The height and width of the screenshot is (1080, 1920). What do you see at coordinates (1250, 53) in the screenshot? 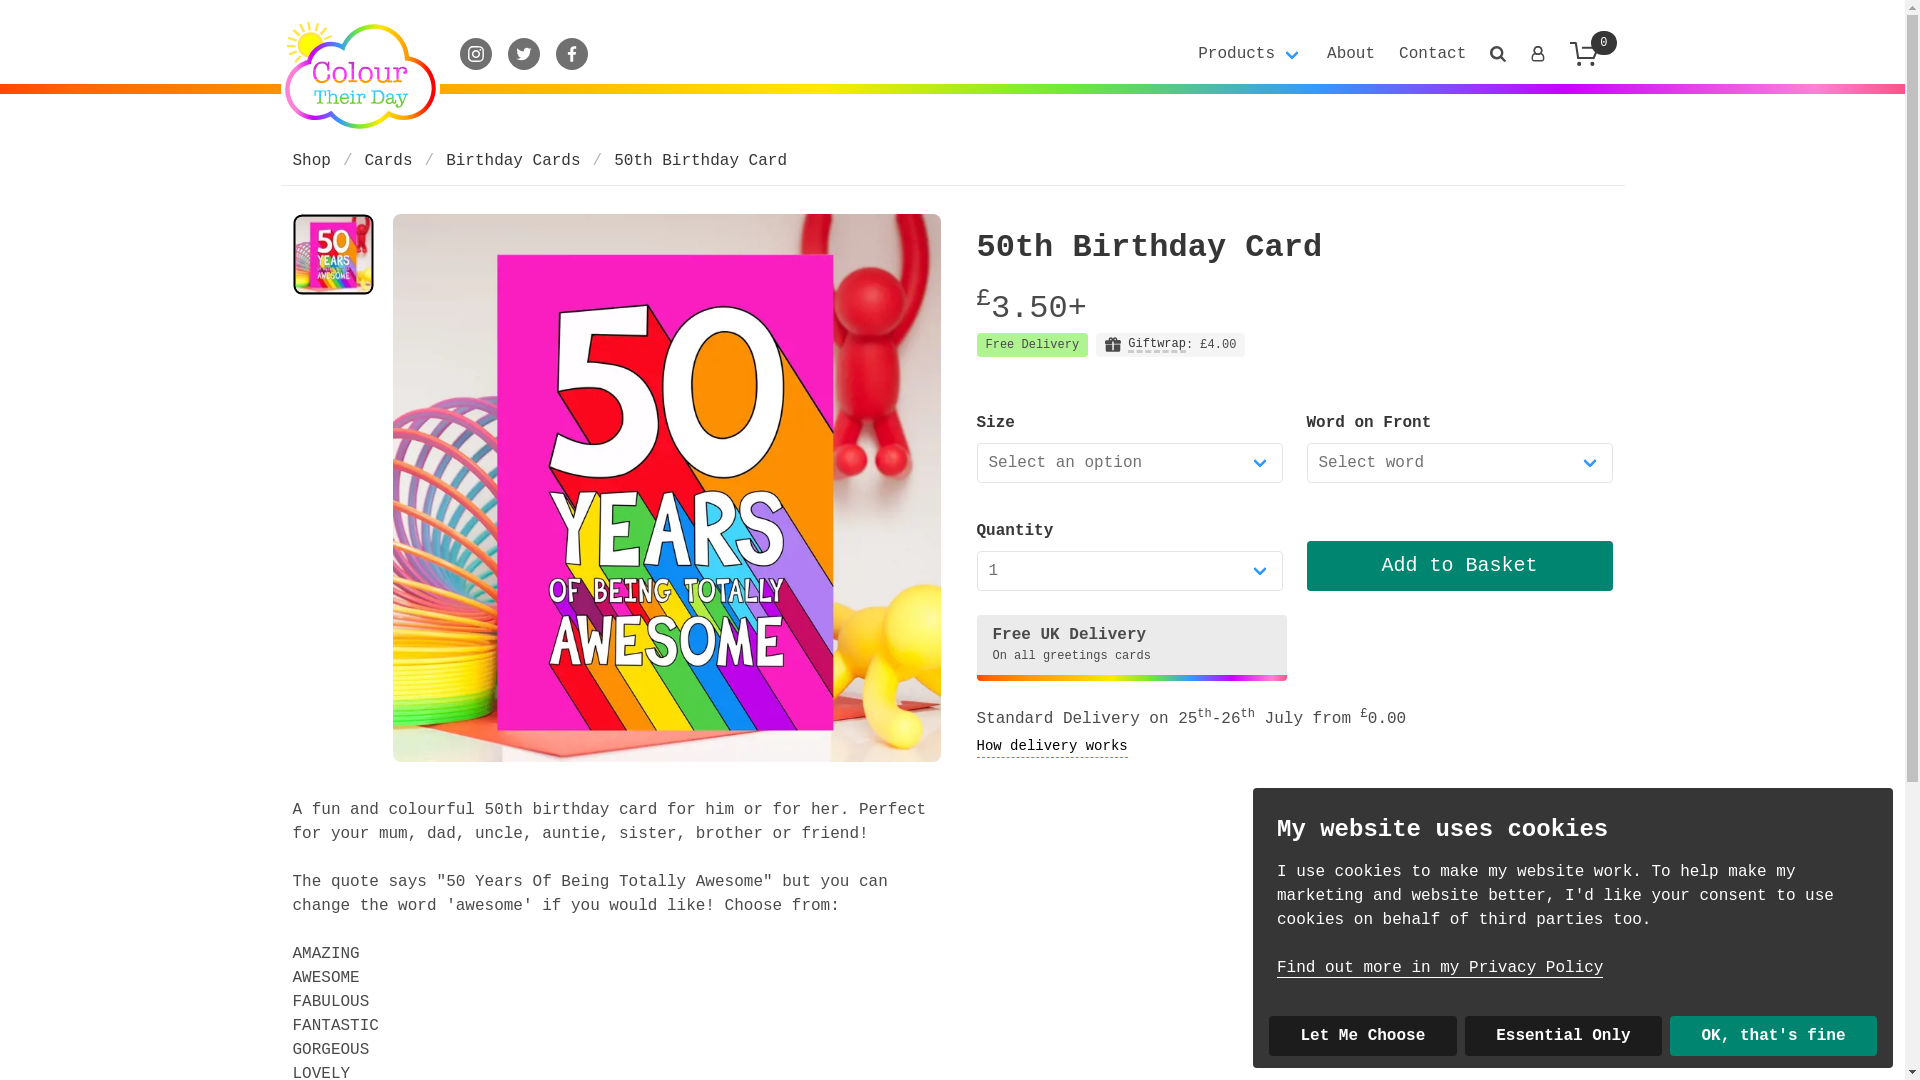
I see `Products` at bounding box center [1250, 53].